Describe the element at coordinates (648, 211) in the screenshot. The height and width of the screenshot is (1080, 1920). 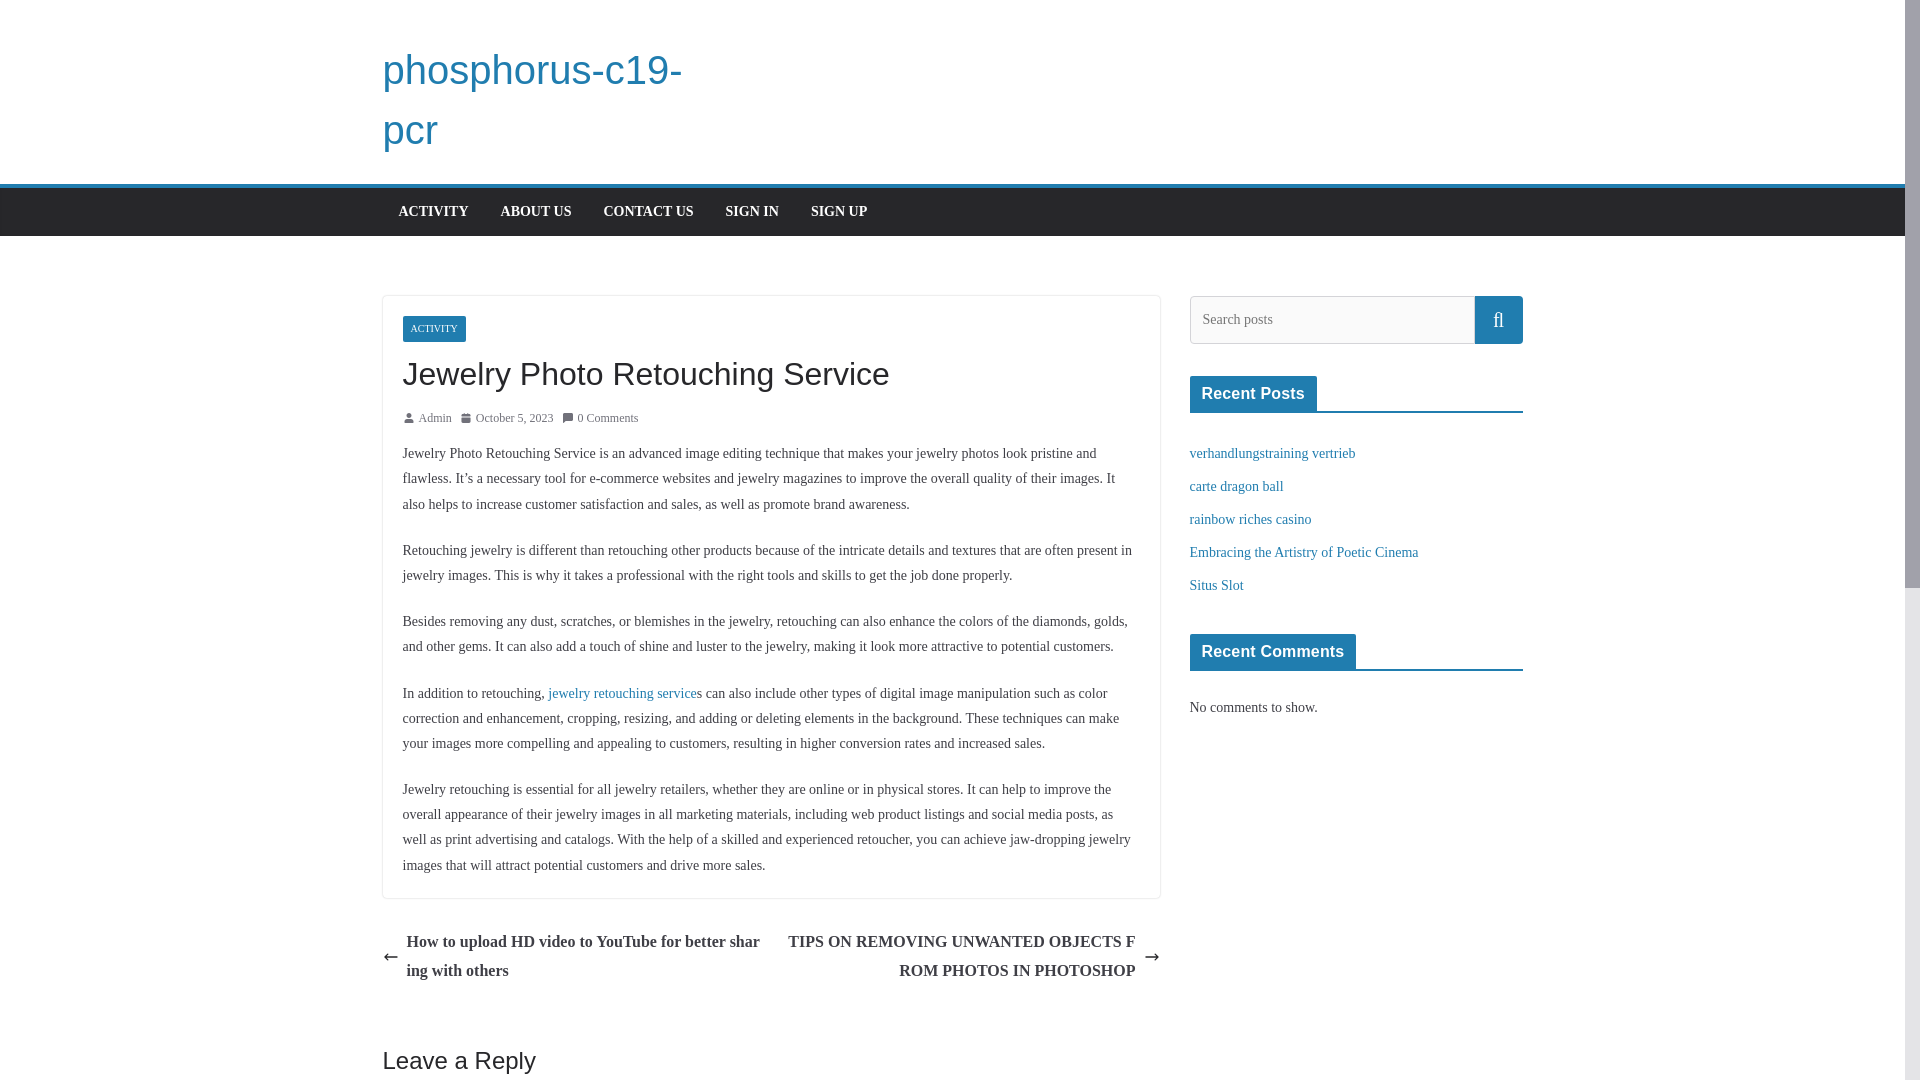
I see `CONTACT US` at that location.